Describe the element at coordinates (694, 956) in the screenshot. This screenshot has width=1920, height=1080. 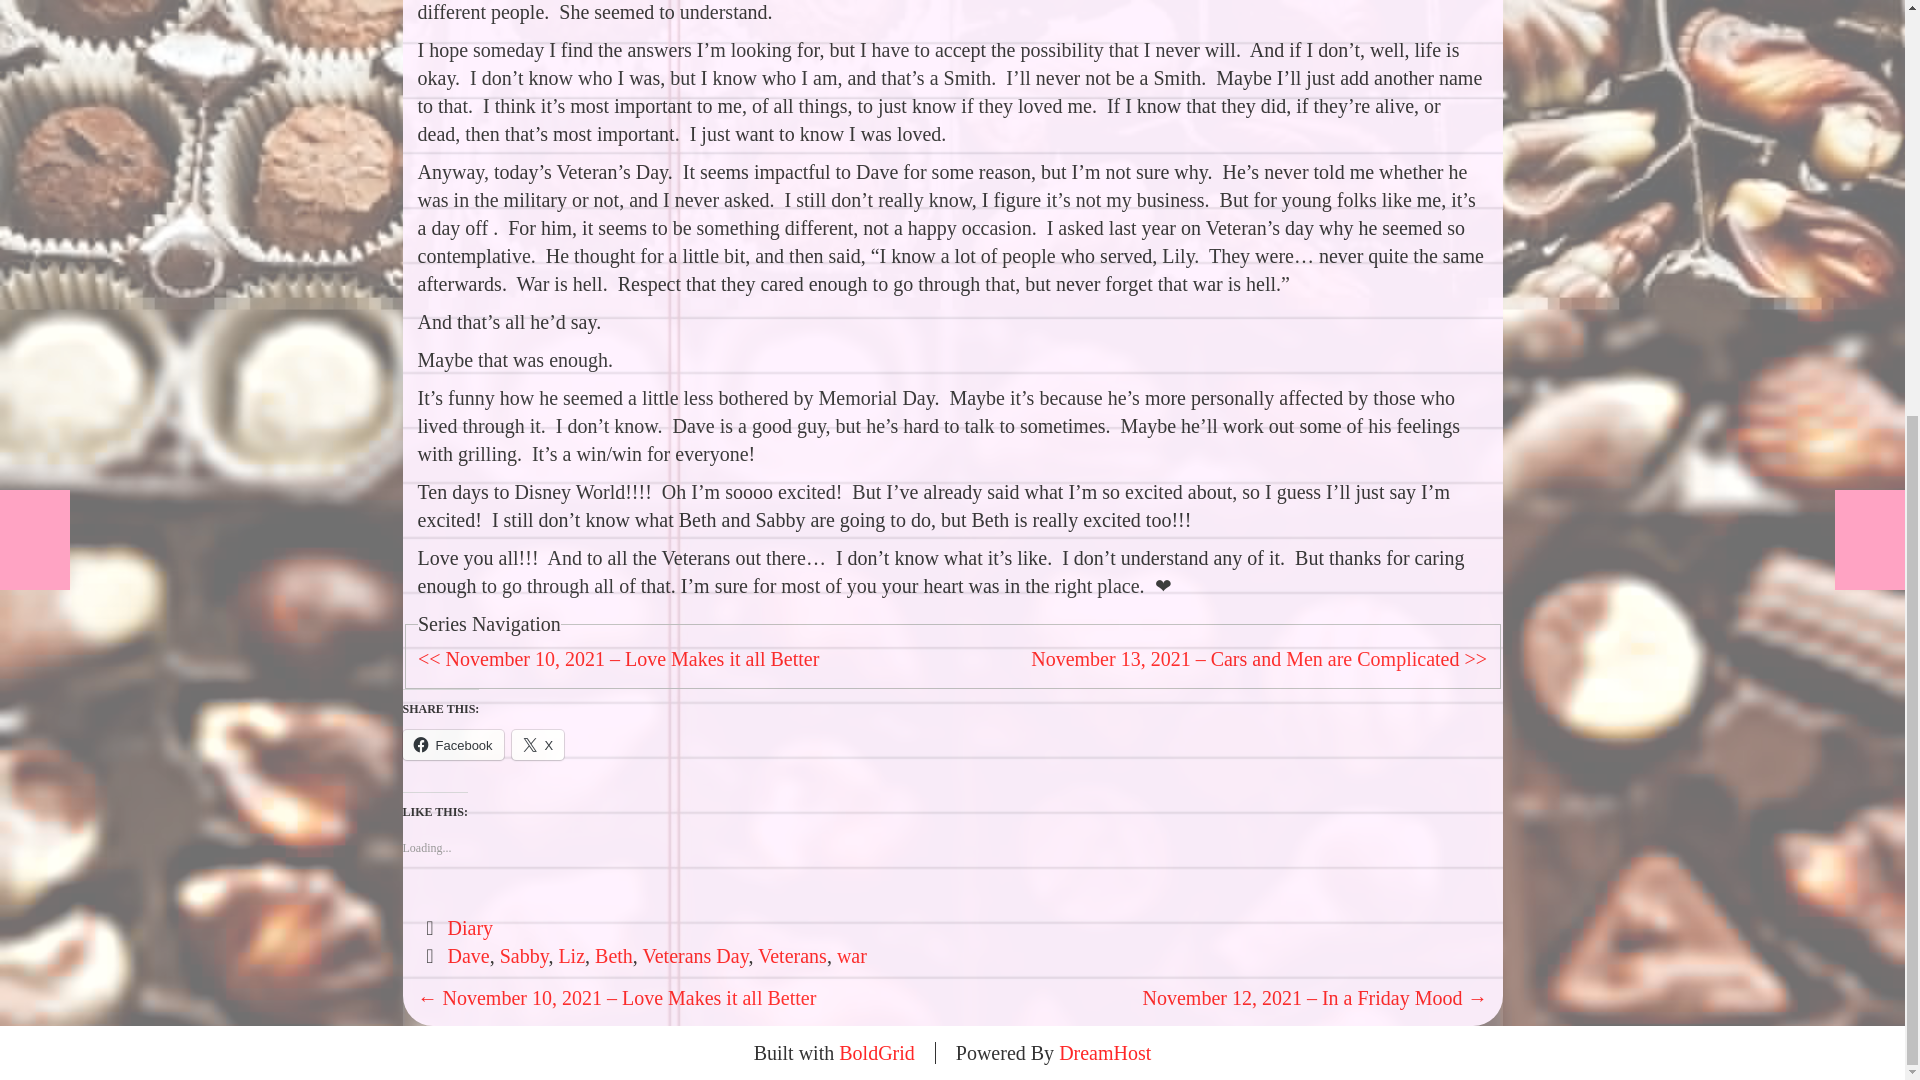
I see `Veterans Day` at that location.